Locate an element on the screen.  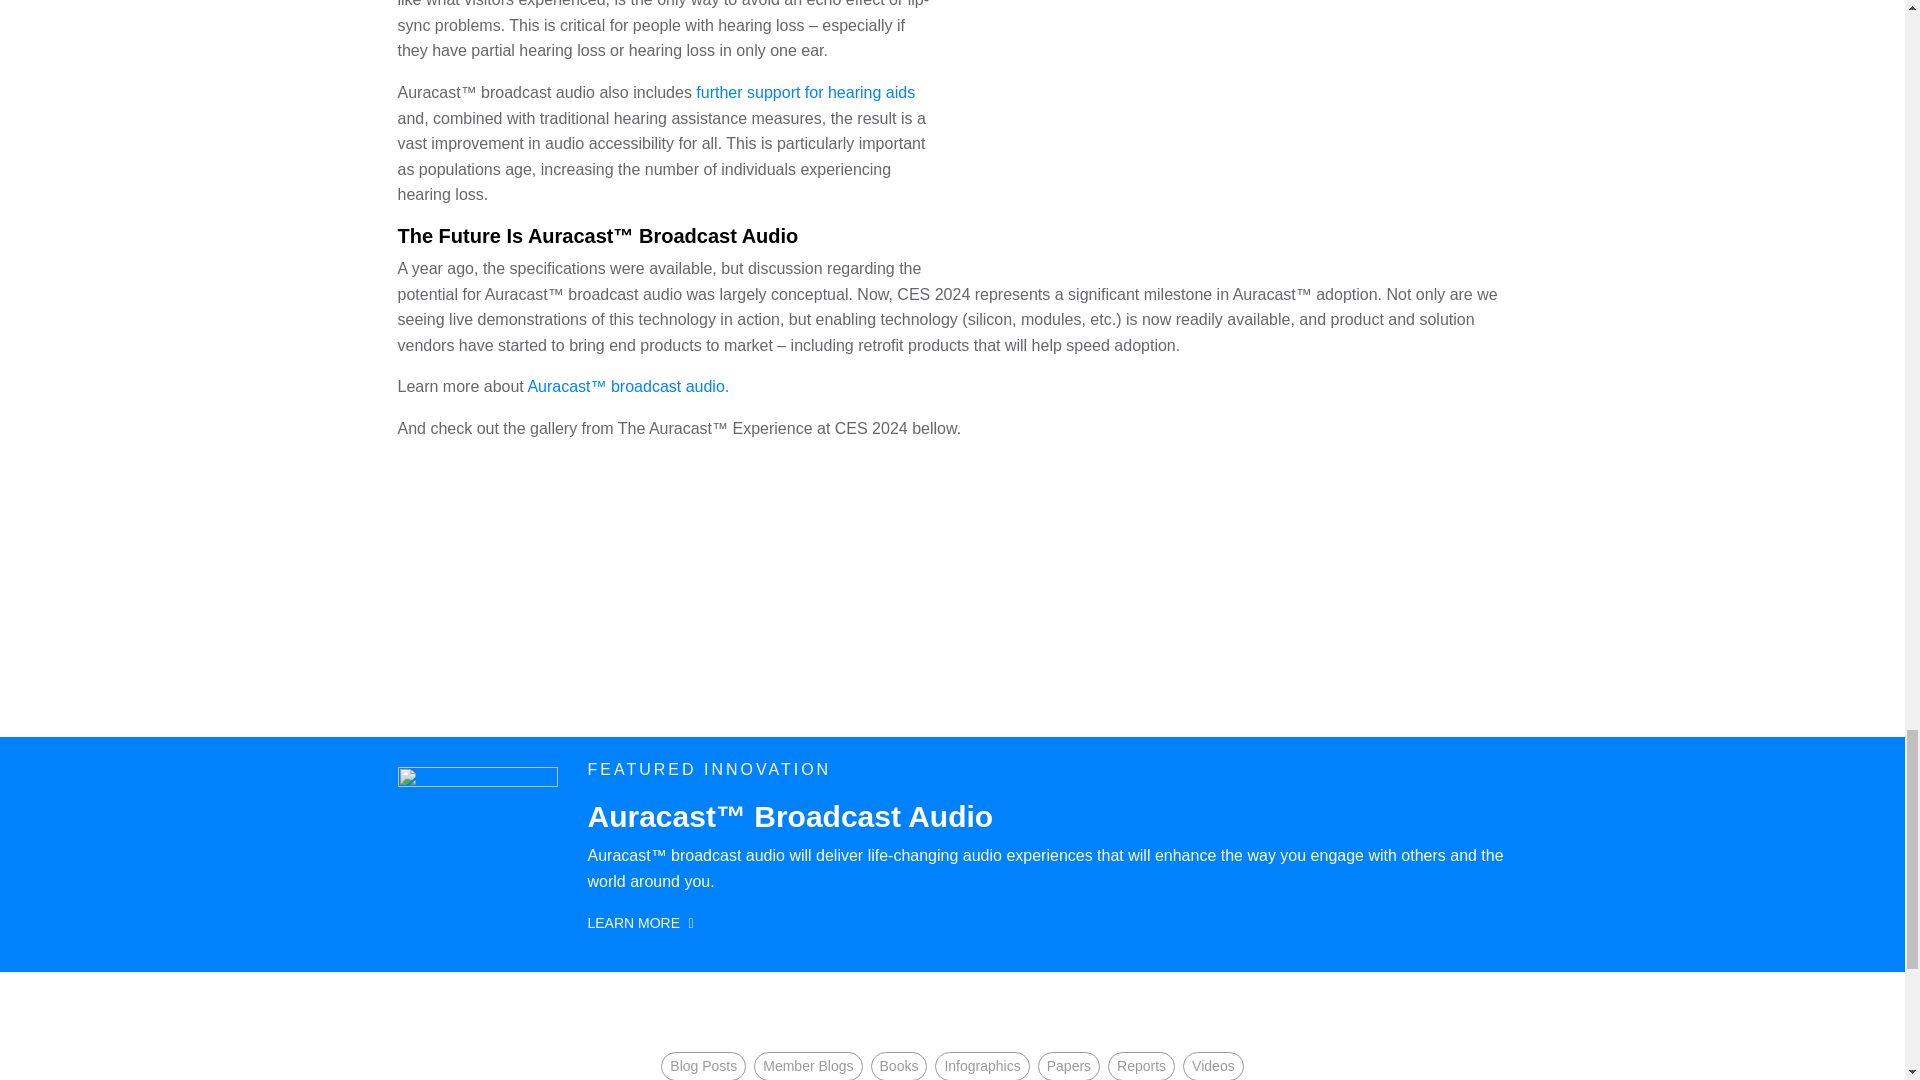
AX6A8952 is located at coordinates (1230, 127).